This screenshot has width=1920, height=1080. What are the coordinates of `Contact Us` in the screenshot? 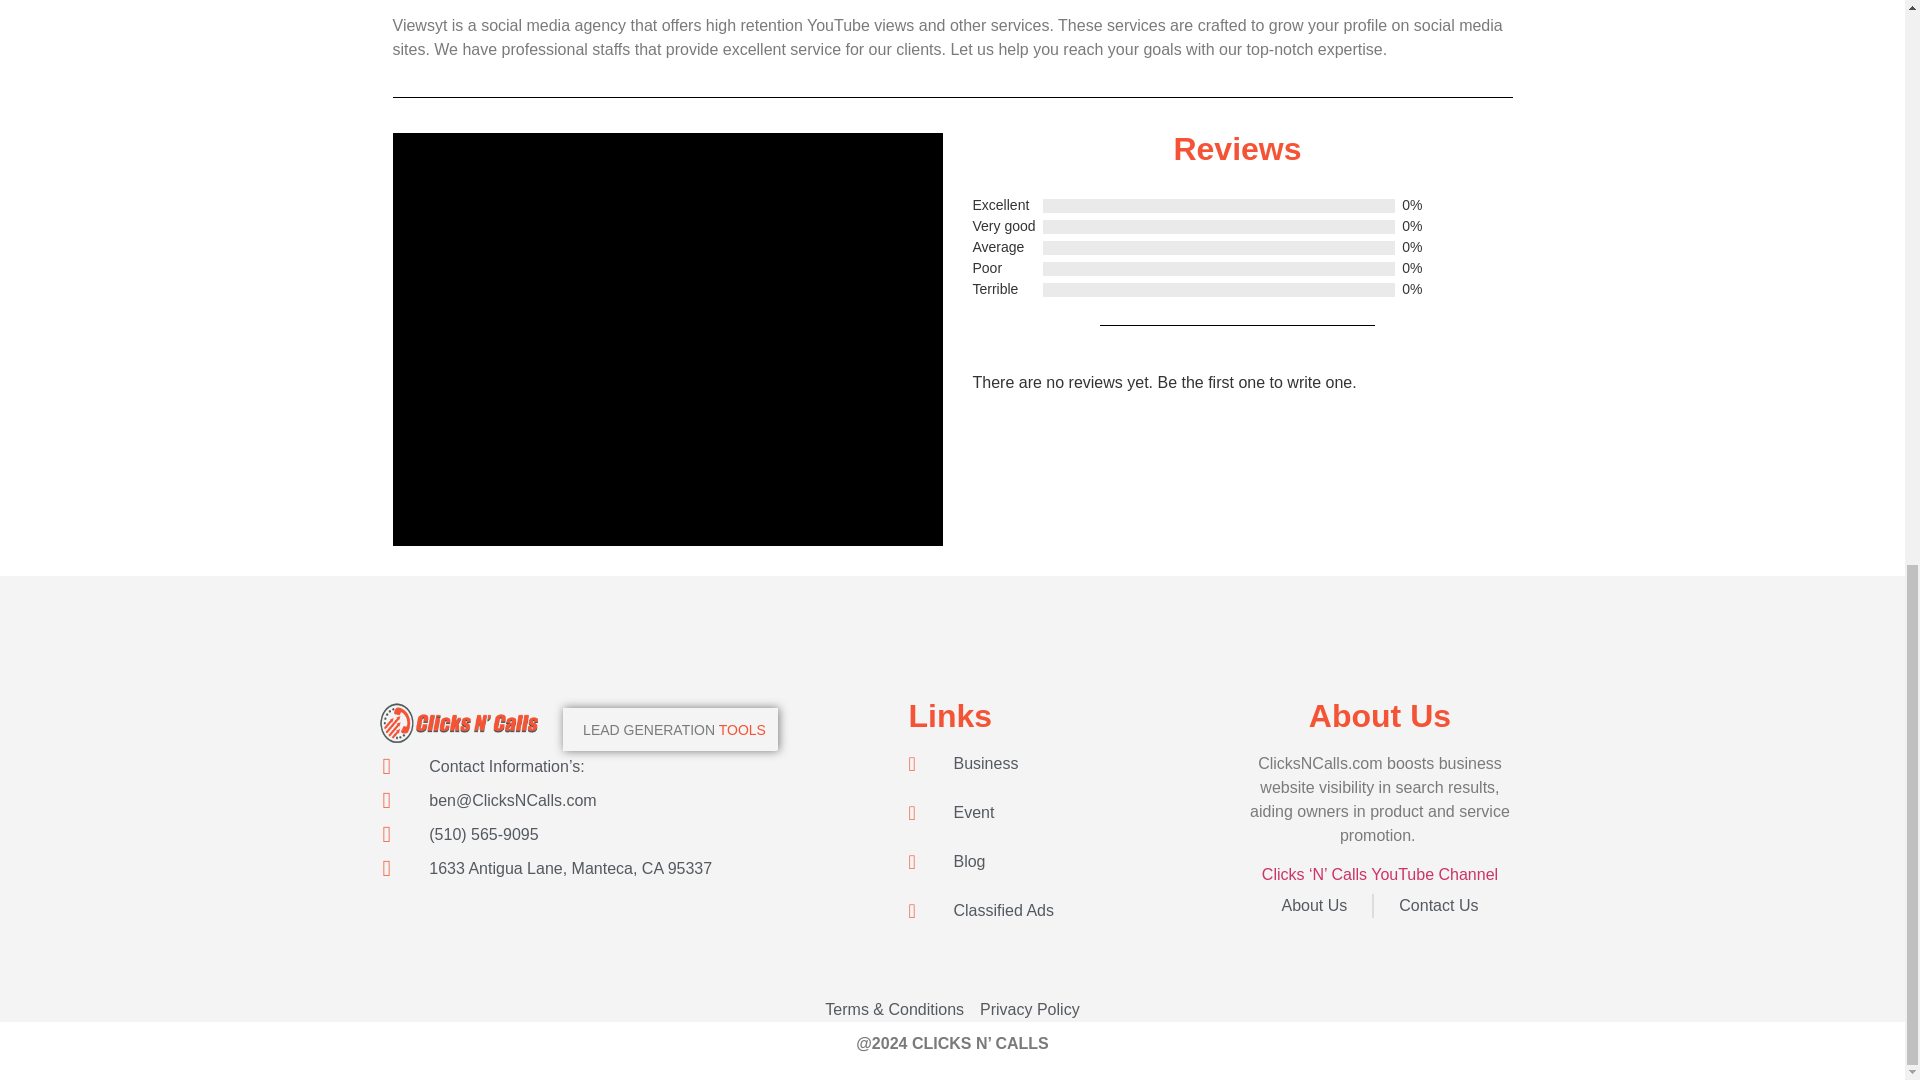 It's located at (1438, 906).